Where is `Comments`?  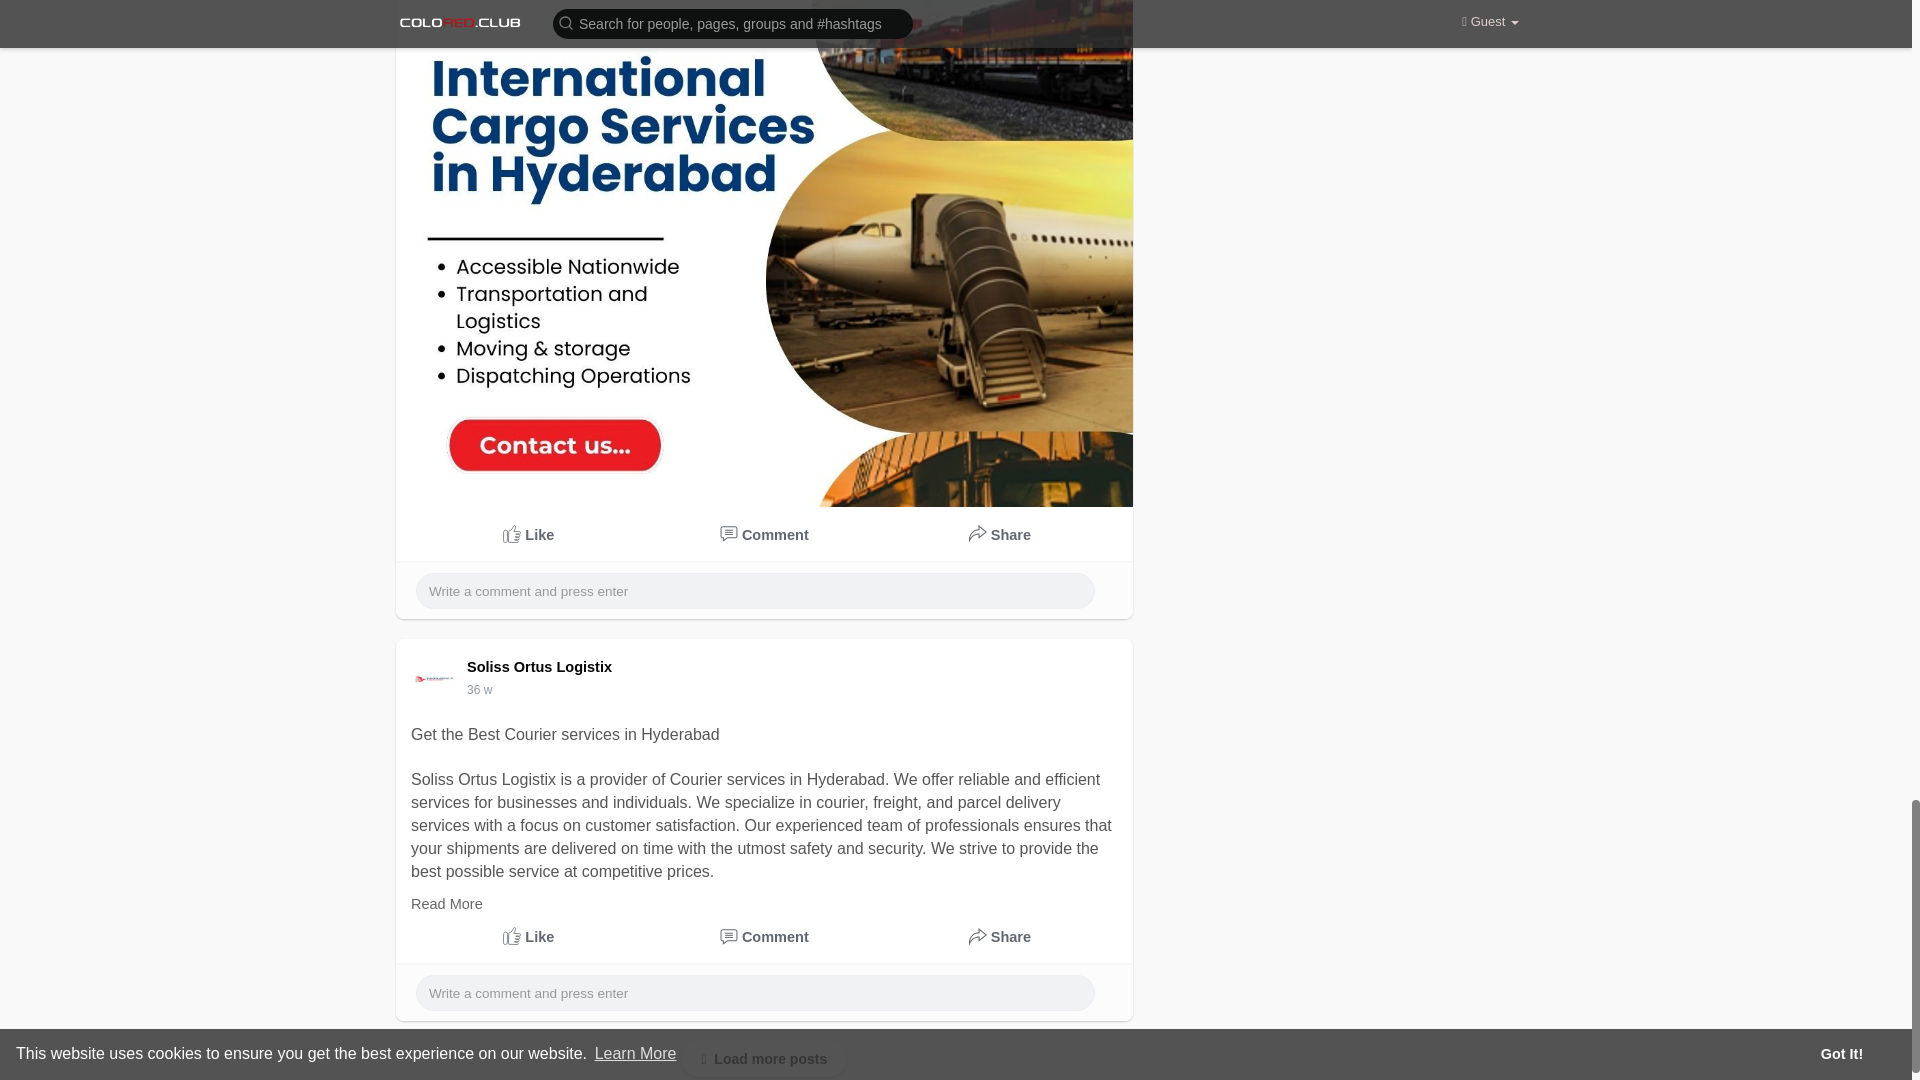 Comments is located at coordinates (765, 937).